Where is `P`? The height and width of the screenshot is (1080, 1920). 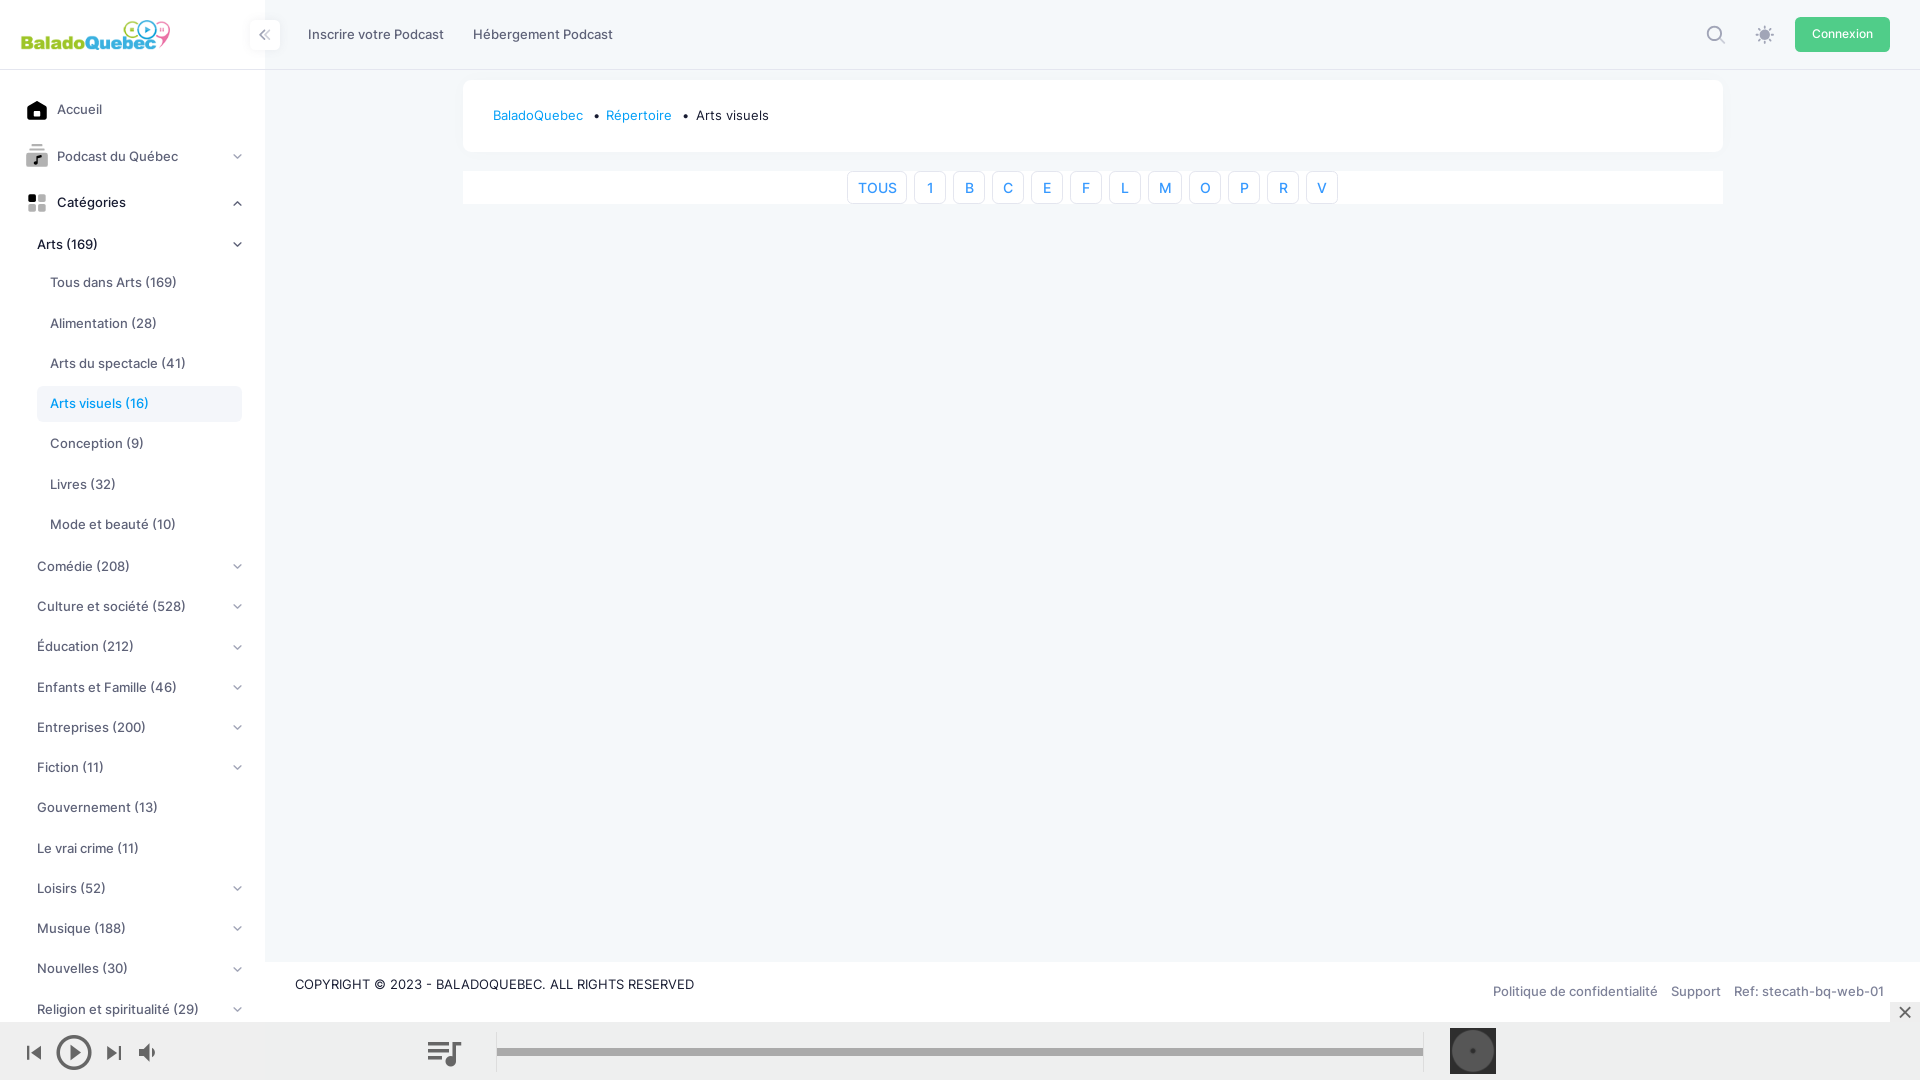 P is located at coordinates (1244, 188).